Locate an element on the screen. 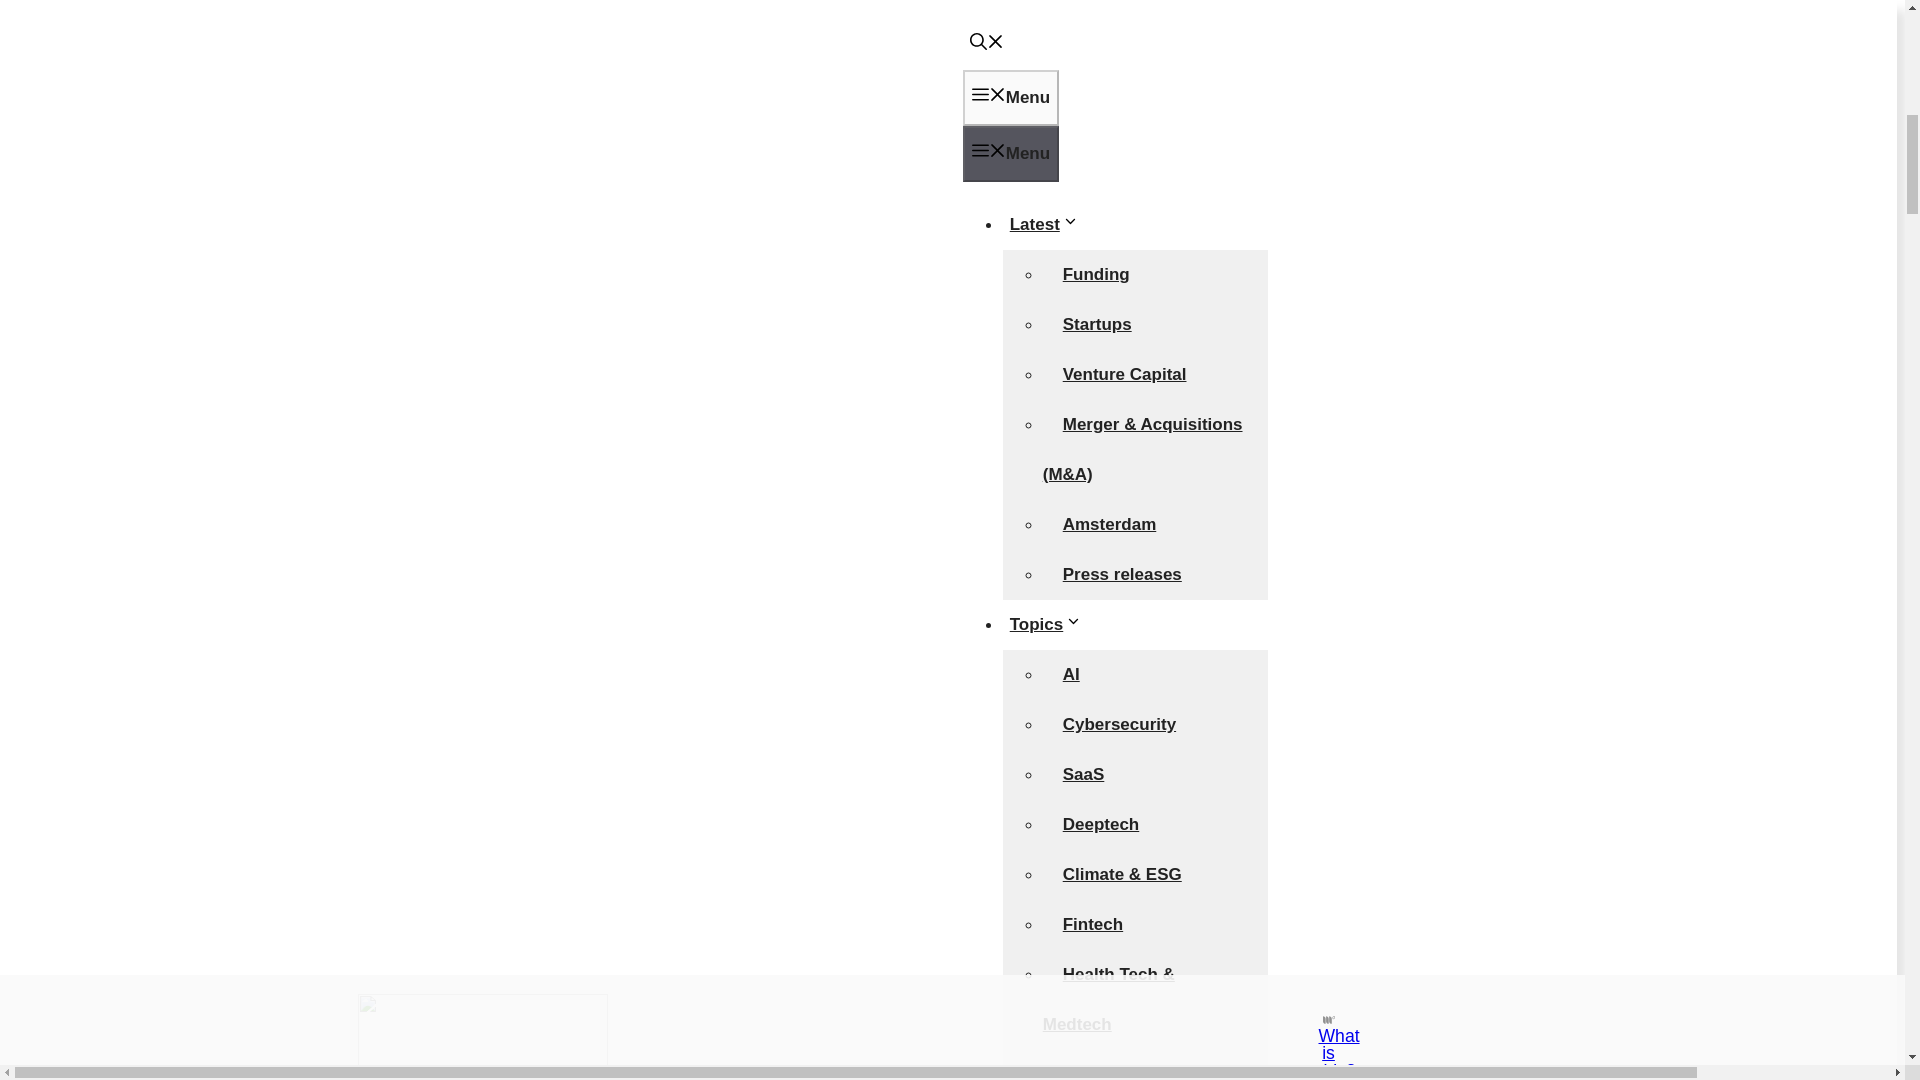  SC 10 year horizontal is located at coordinates (482, 246).